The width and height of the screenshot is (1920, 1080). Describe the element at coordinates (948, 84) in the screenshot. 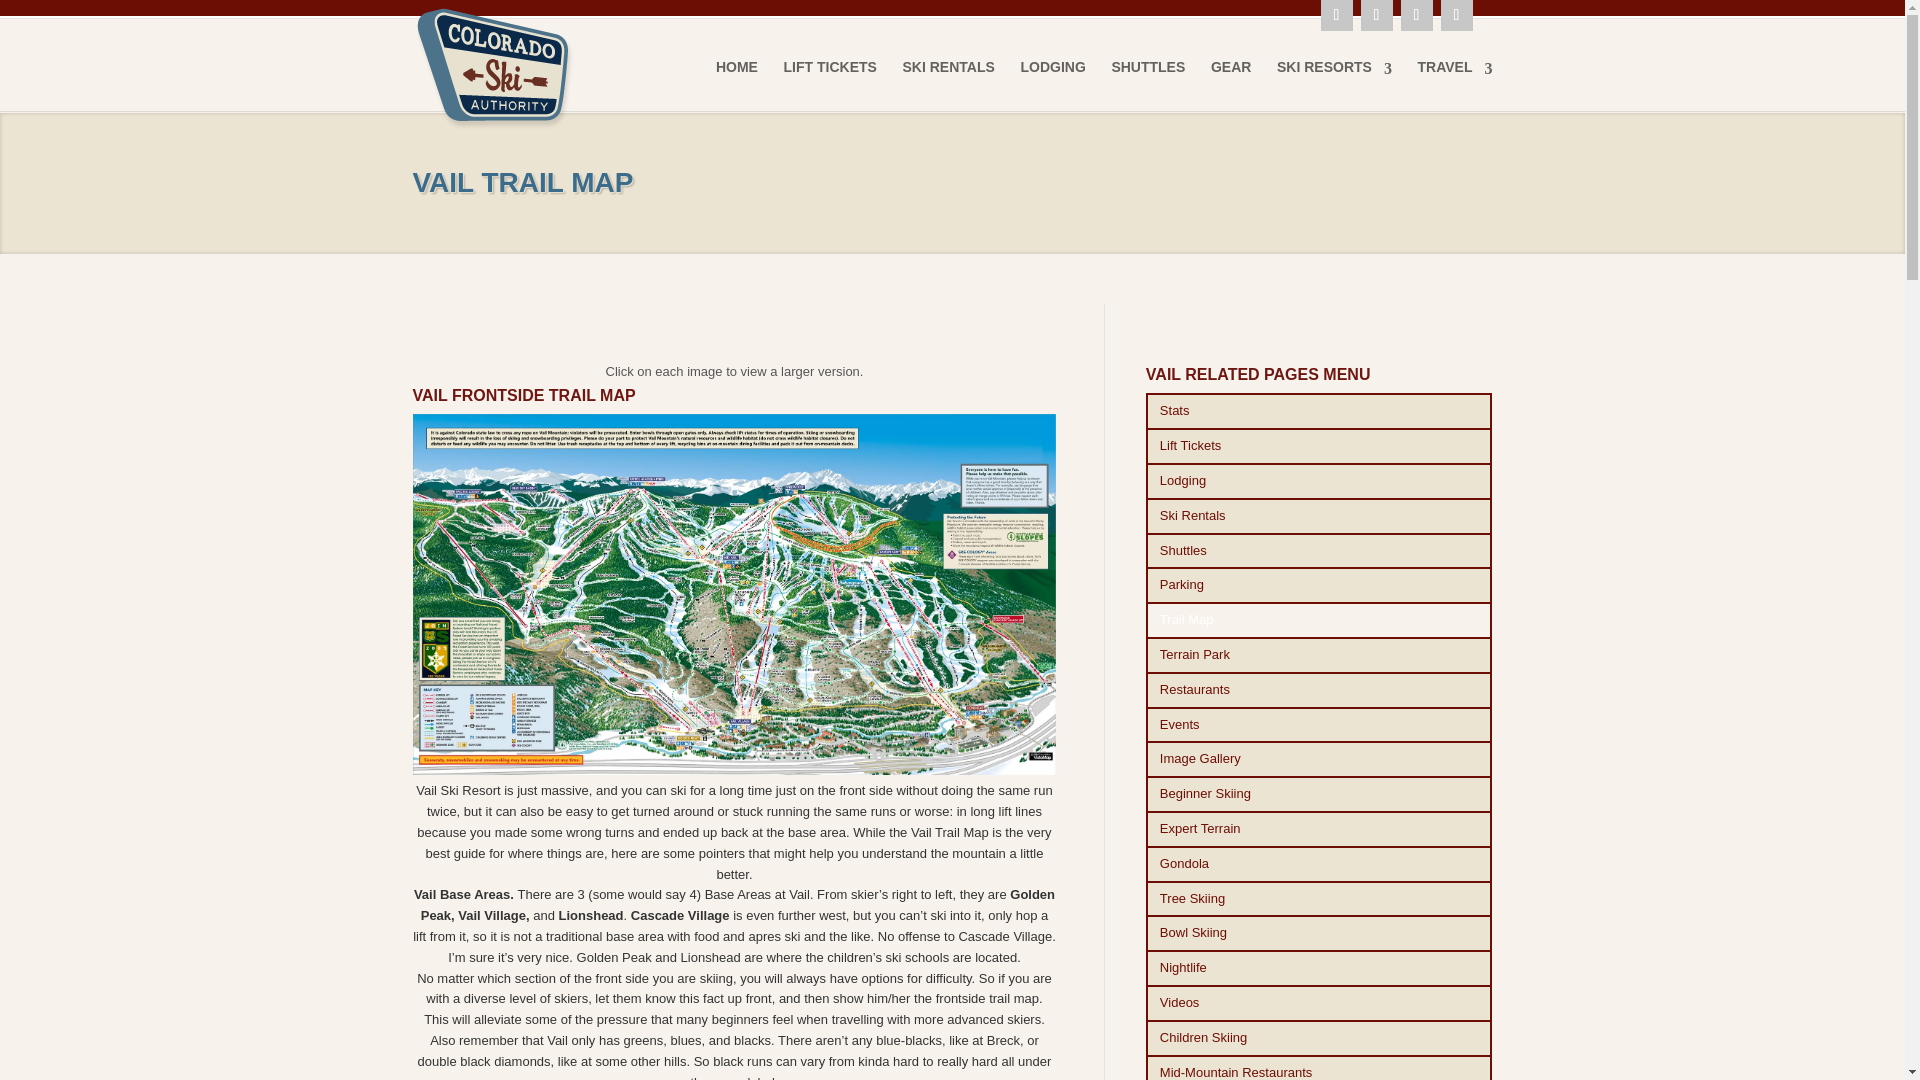

I see `SKI RENTALS` at that location.